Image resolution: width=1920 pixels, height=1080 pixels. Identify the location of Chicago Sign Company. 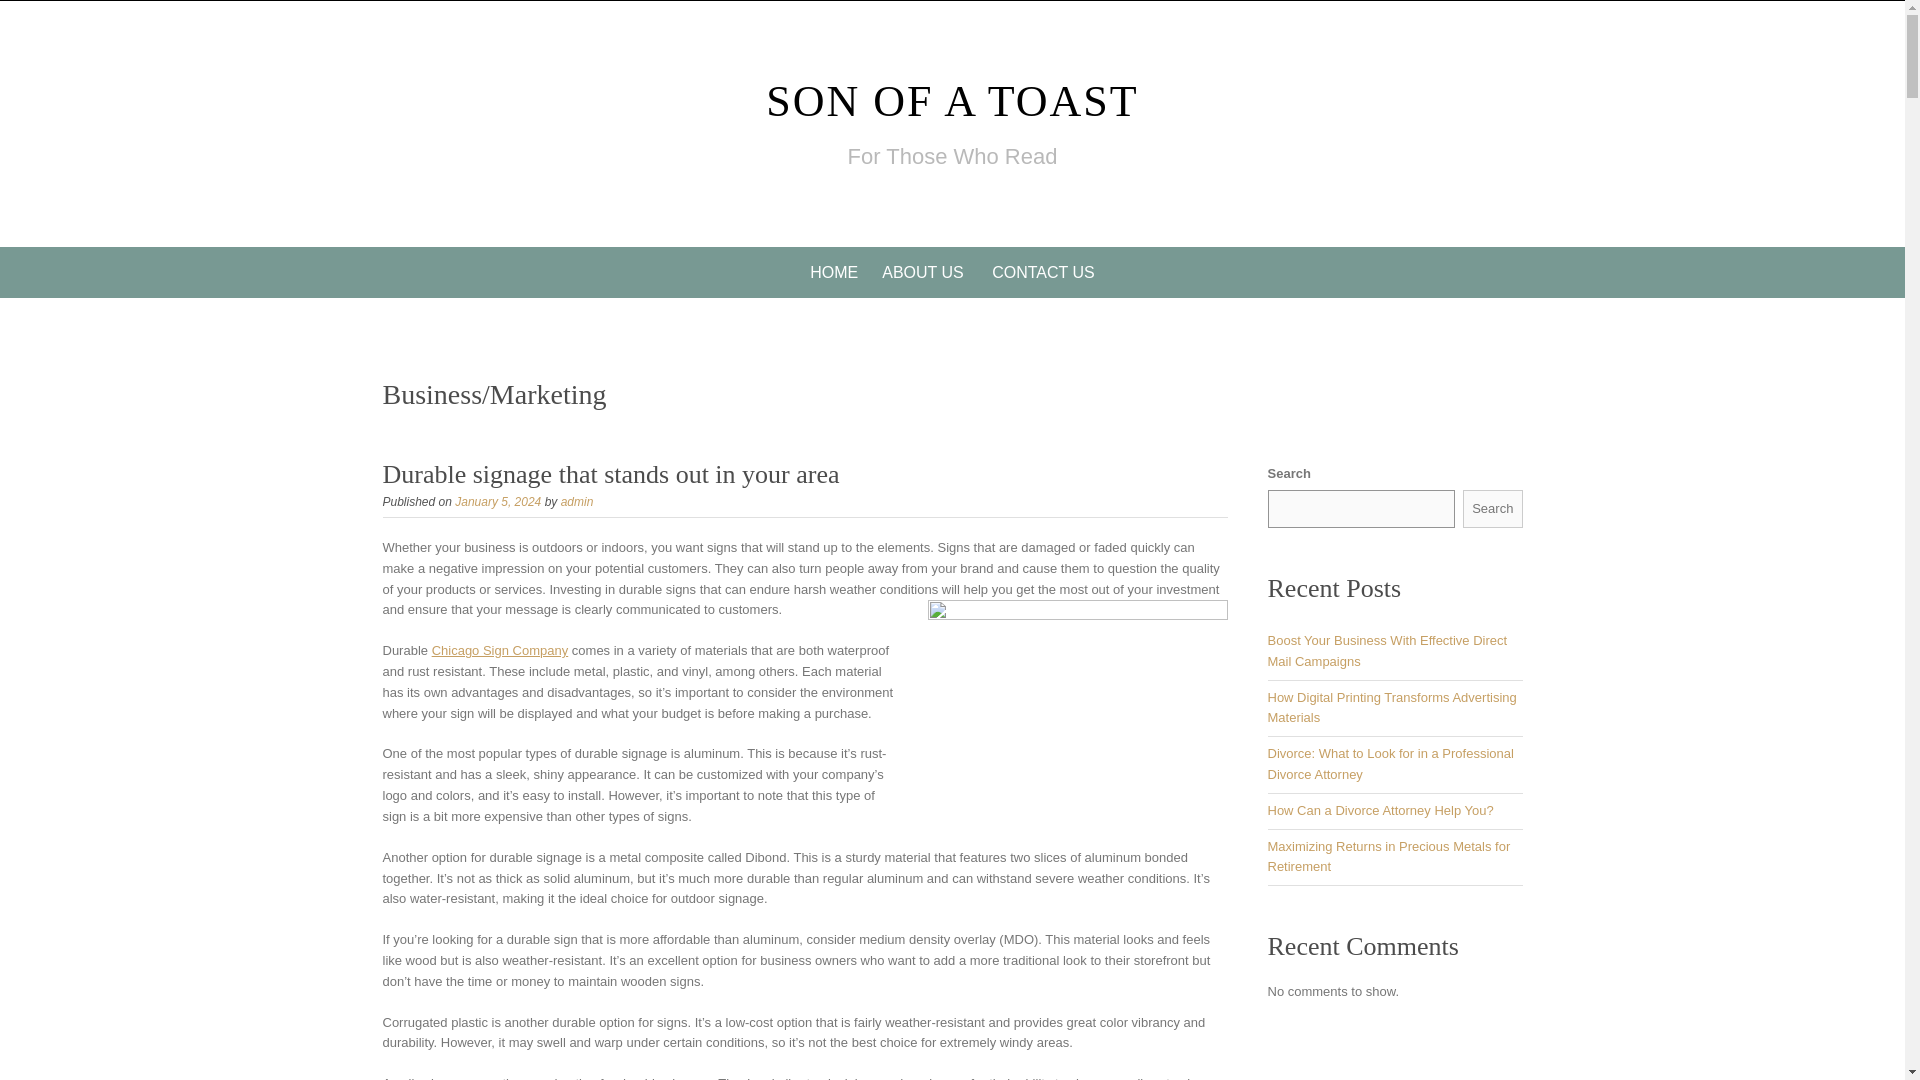
(500, 650).